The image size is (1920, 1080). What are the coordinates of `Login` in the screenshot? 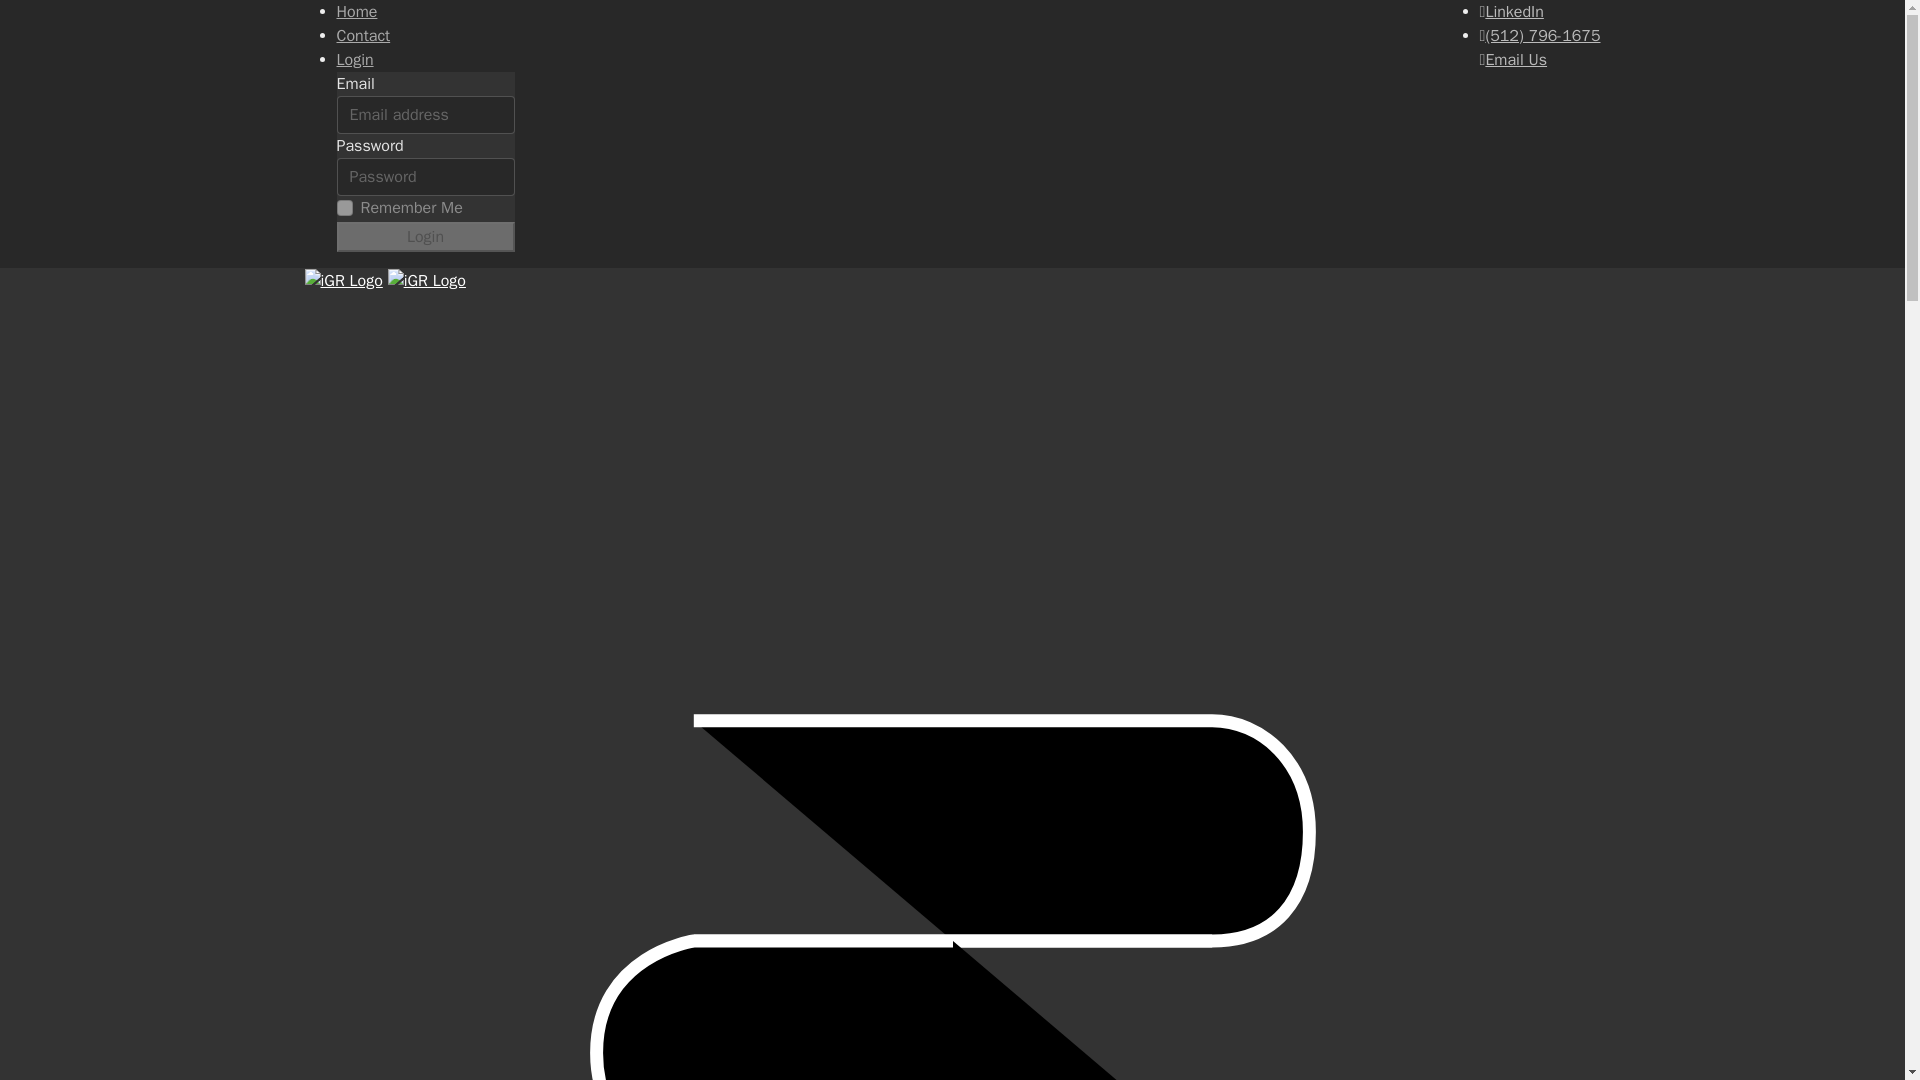 It's located at (354, 60).